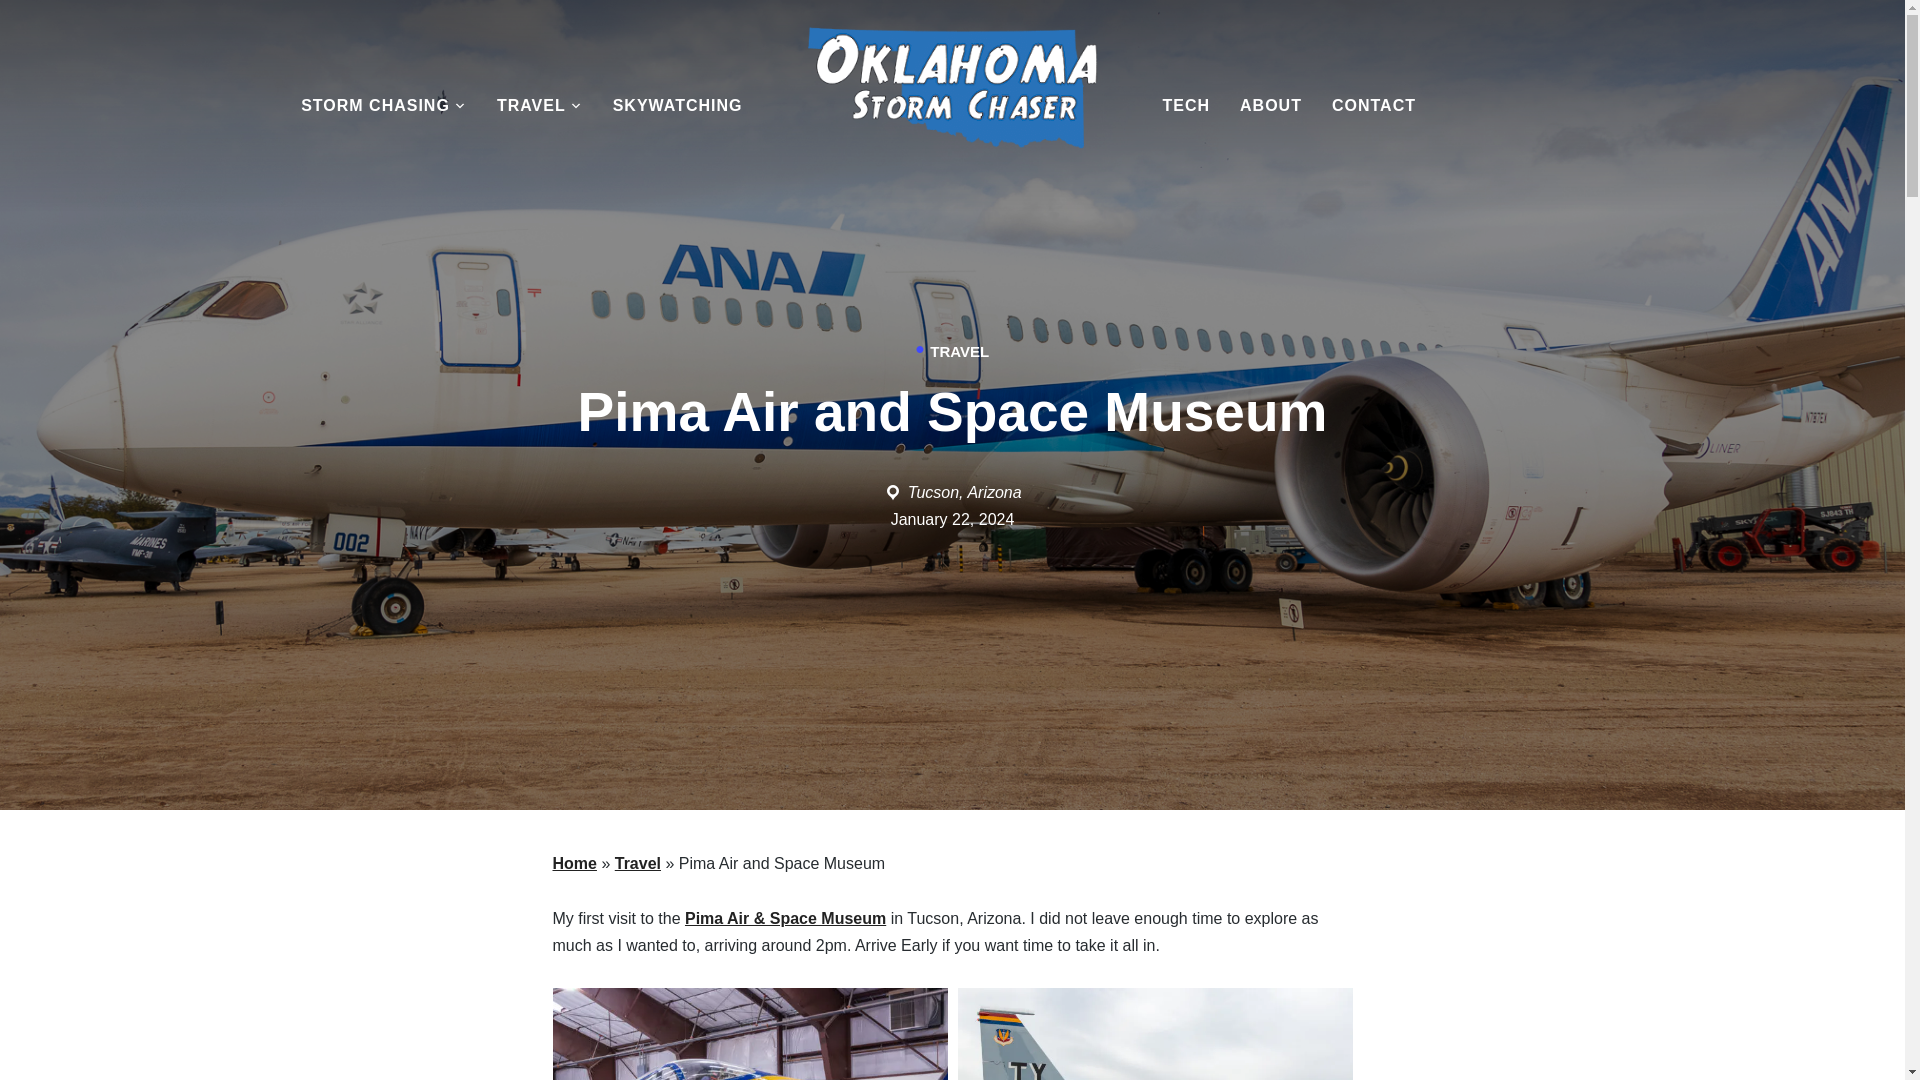 Image resolution: width=1920 pixels, height=1080 pixels. What do you see at coordinates (540, 106) in the screenshot?
I see `TRAVEL` at bounding box center [540, 106].